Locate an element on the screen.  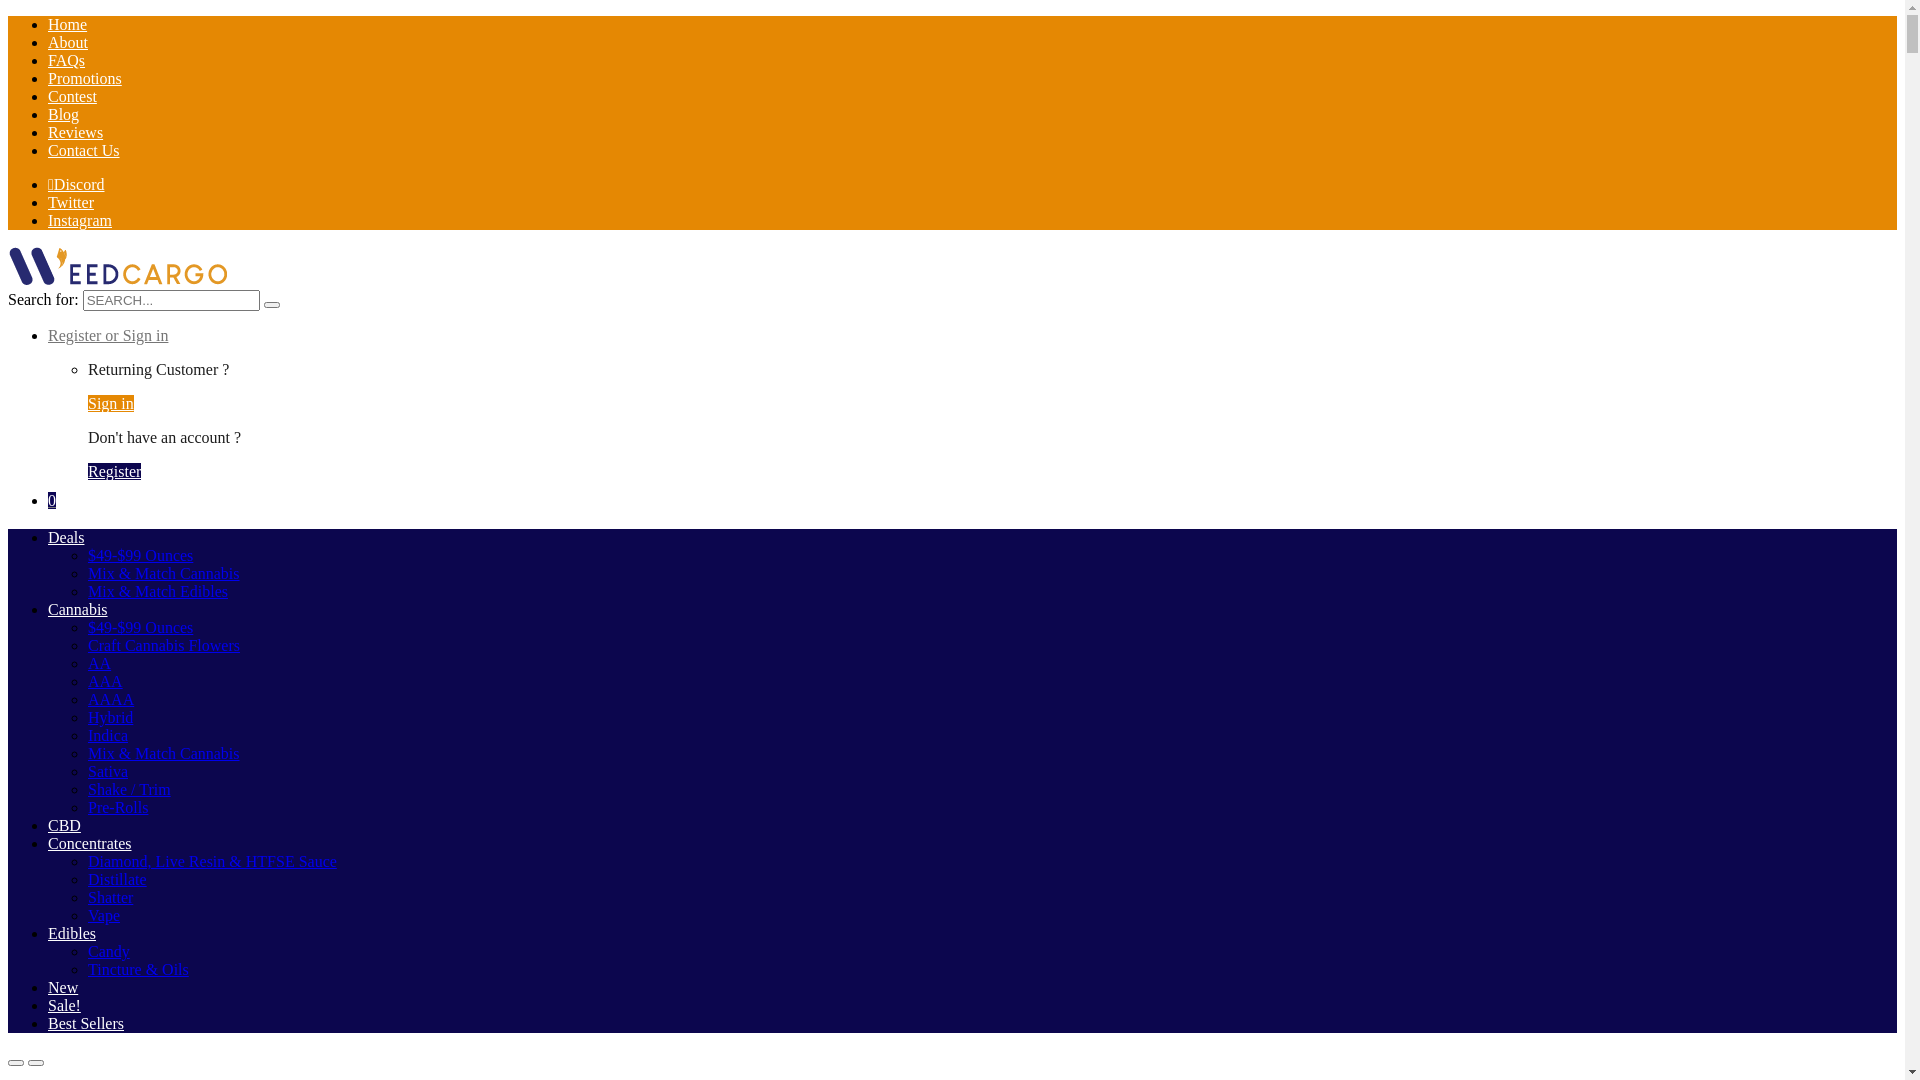
Tincture & Oils is located at coordinates (138, 970).